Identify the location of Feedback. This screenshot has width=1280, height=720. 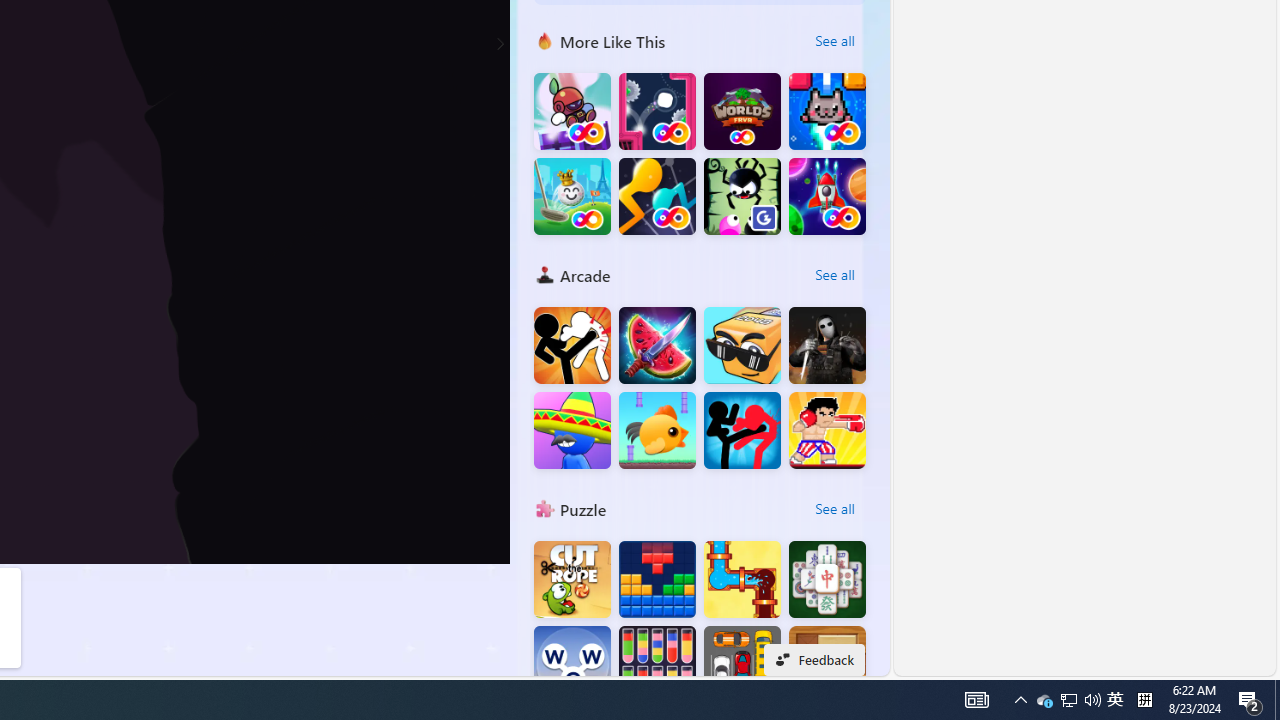
(814, 660).